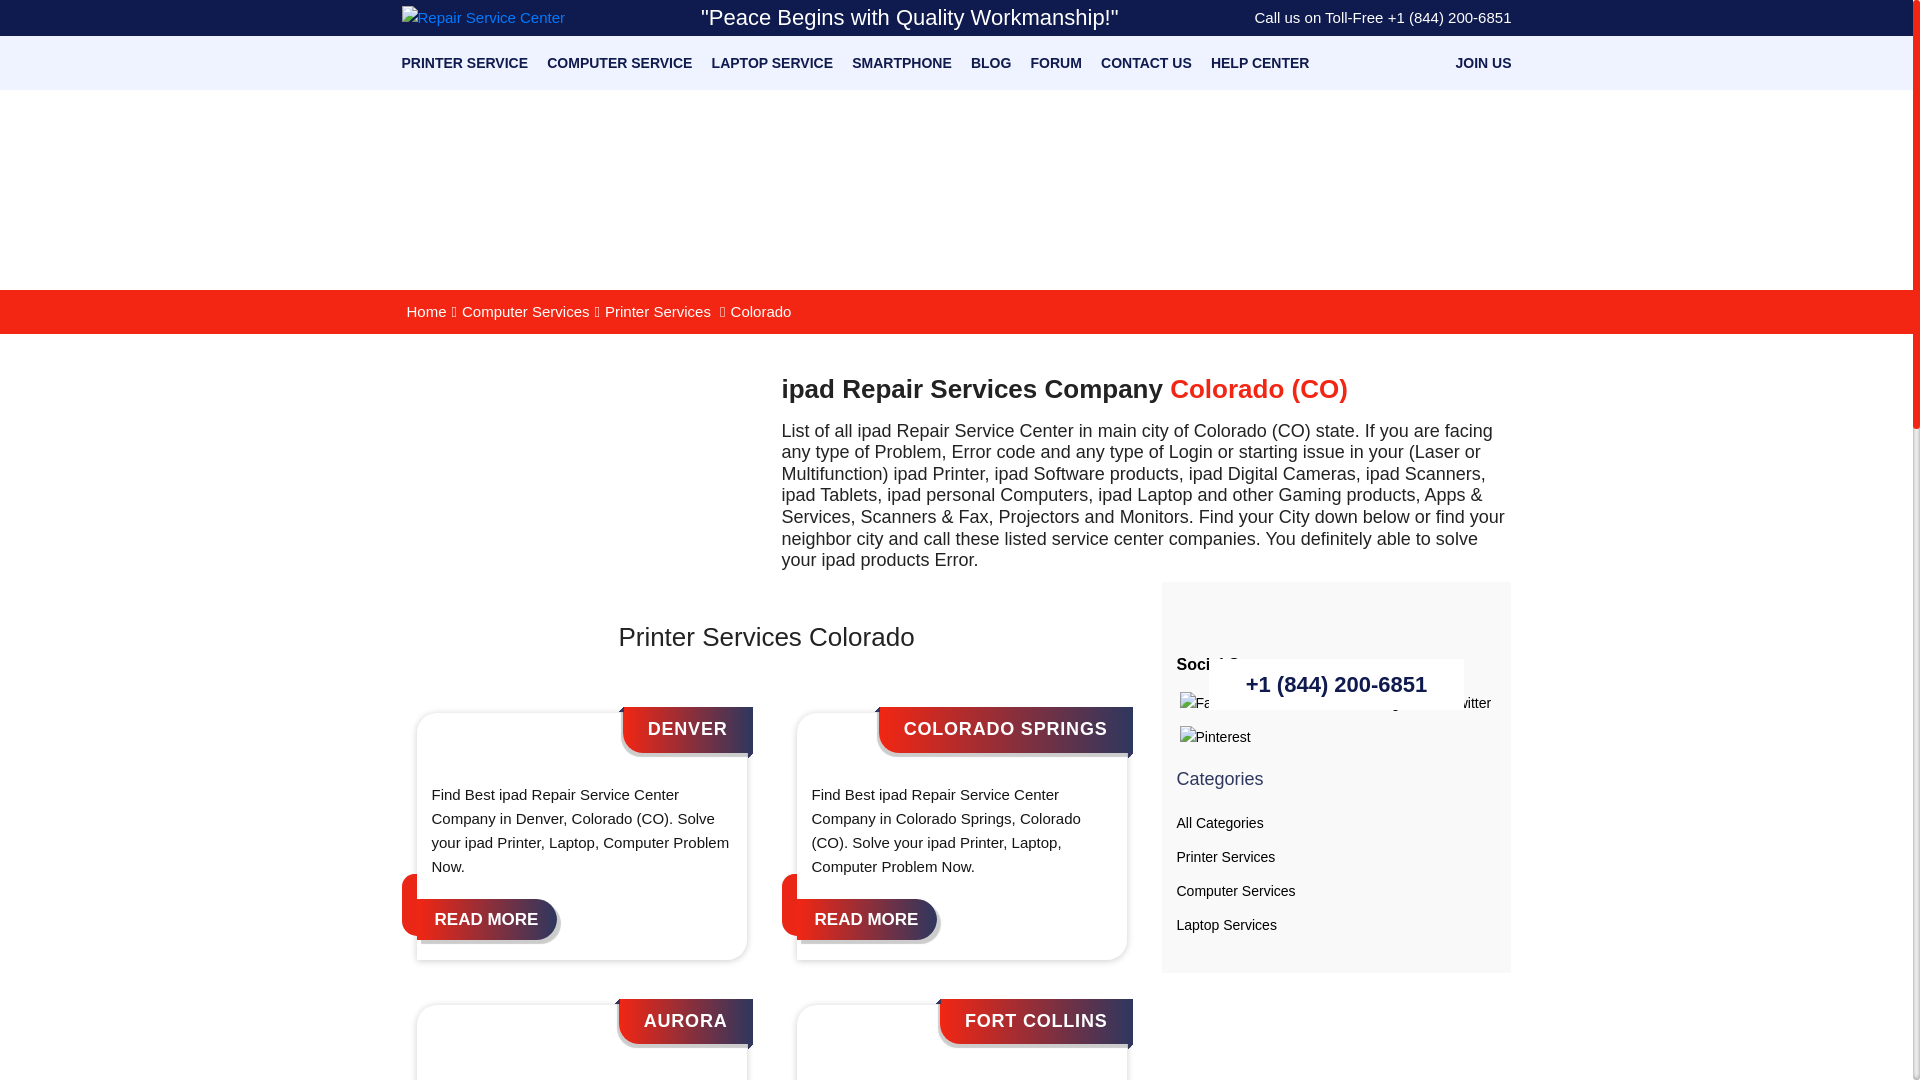 The height and width of the screenshot is (1080, 1920). I want to click on PRINTER SERVICE, so click(465, 63).